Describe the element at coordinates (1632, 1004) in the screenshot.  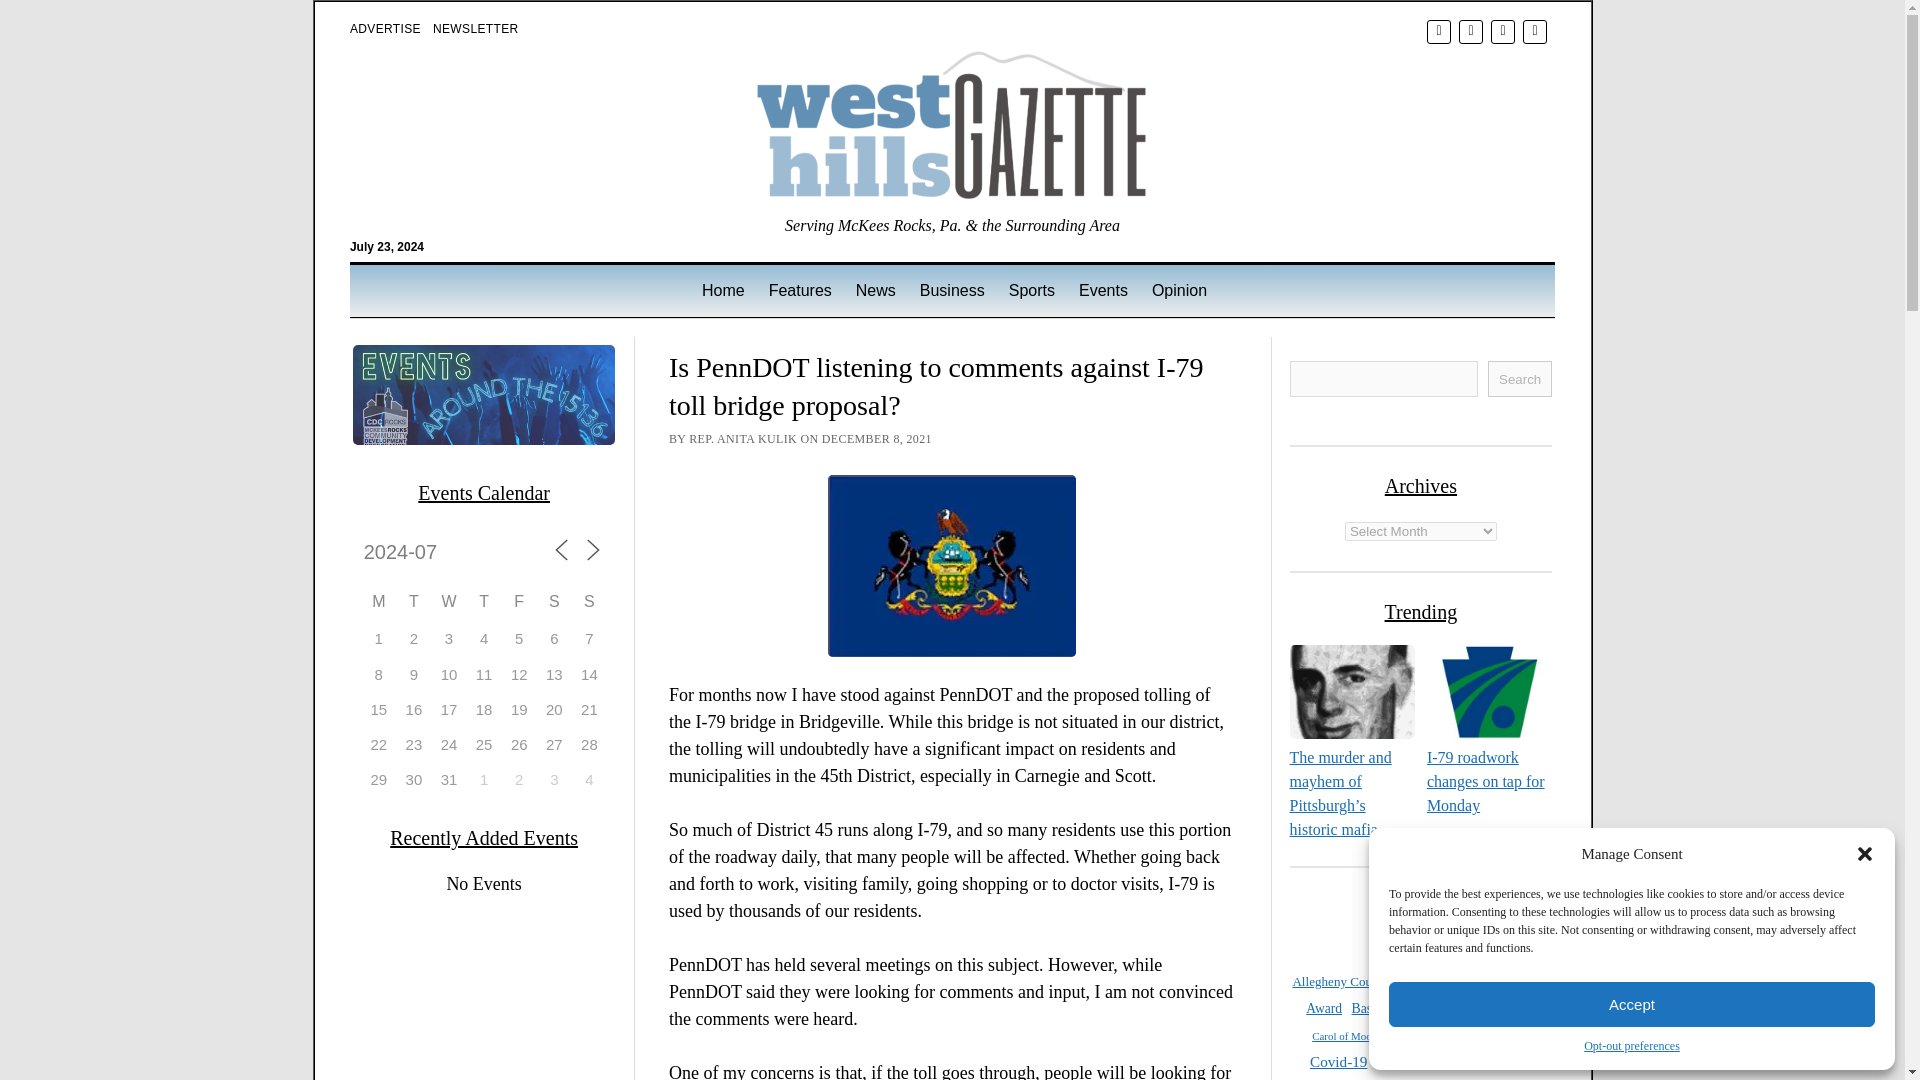
I see `Accept` at that location.